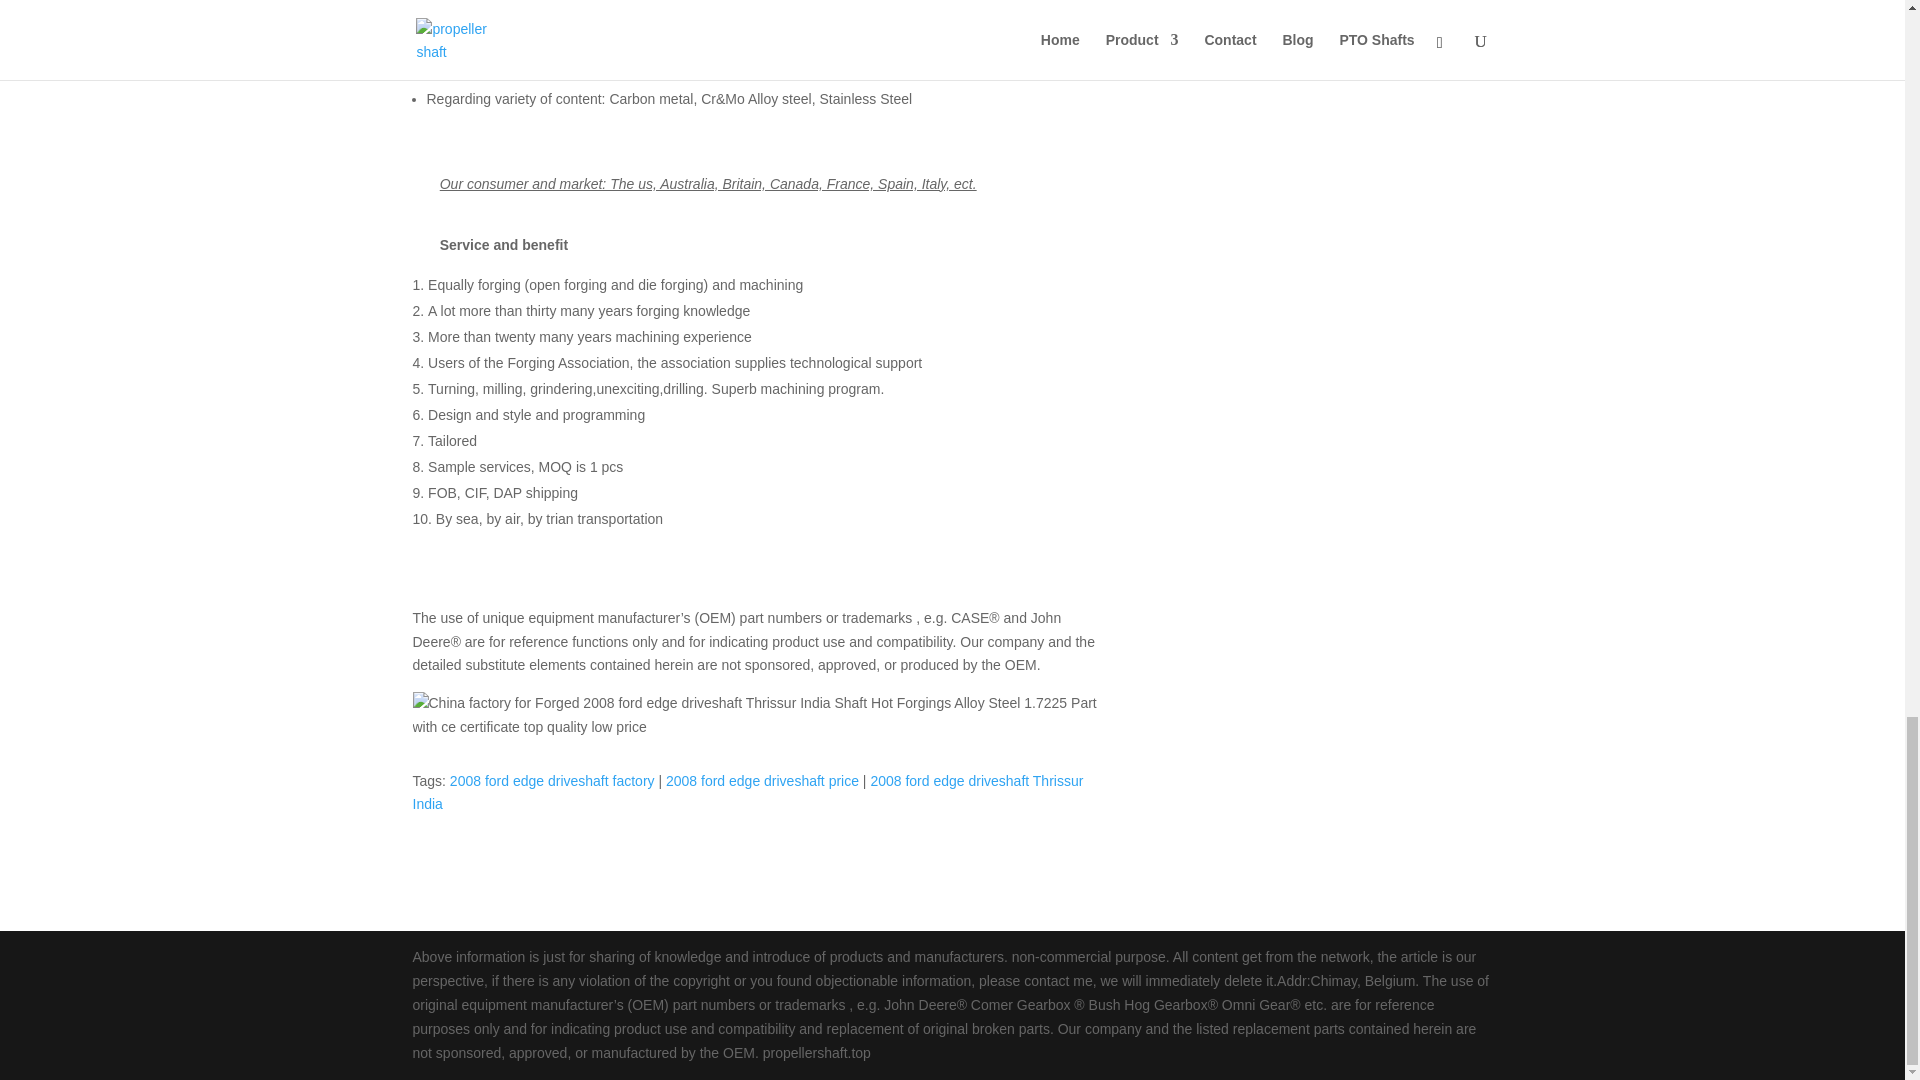 The image size is (1920, 1080). What do you see at coordinates (762, 781) in the screenshot?
I see `2008 ford edge driveshaft price` at bounding box center [762, 781].